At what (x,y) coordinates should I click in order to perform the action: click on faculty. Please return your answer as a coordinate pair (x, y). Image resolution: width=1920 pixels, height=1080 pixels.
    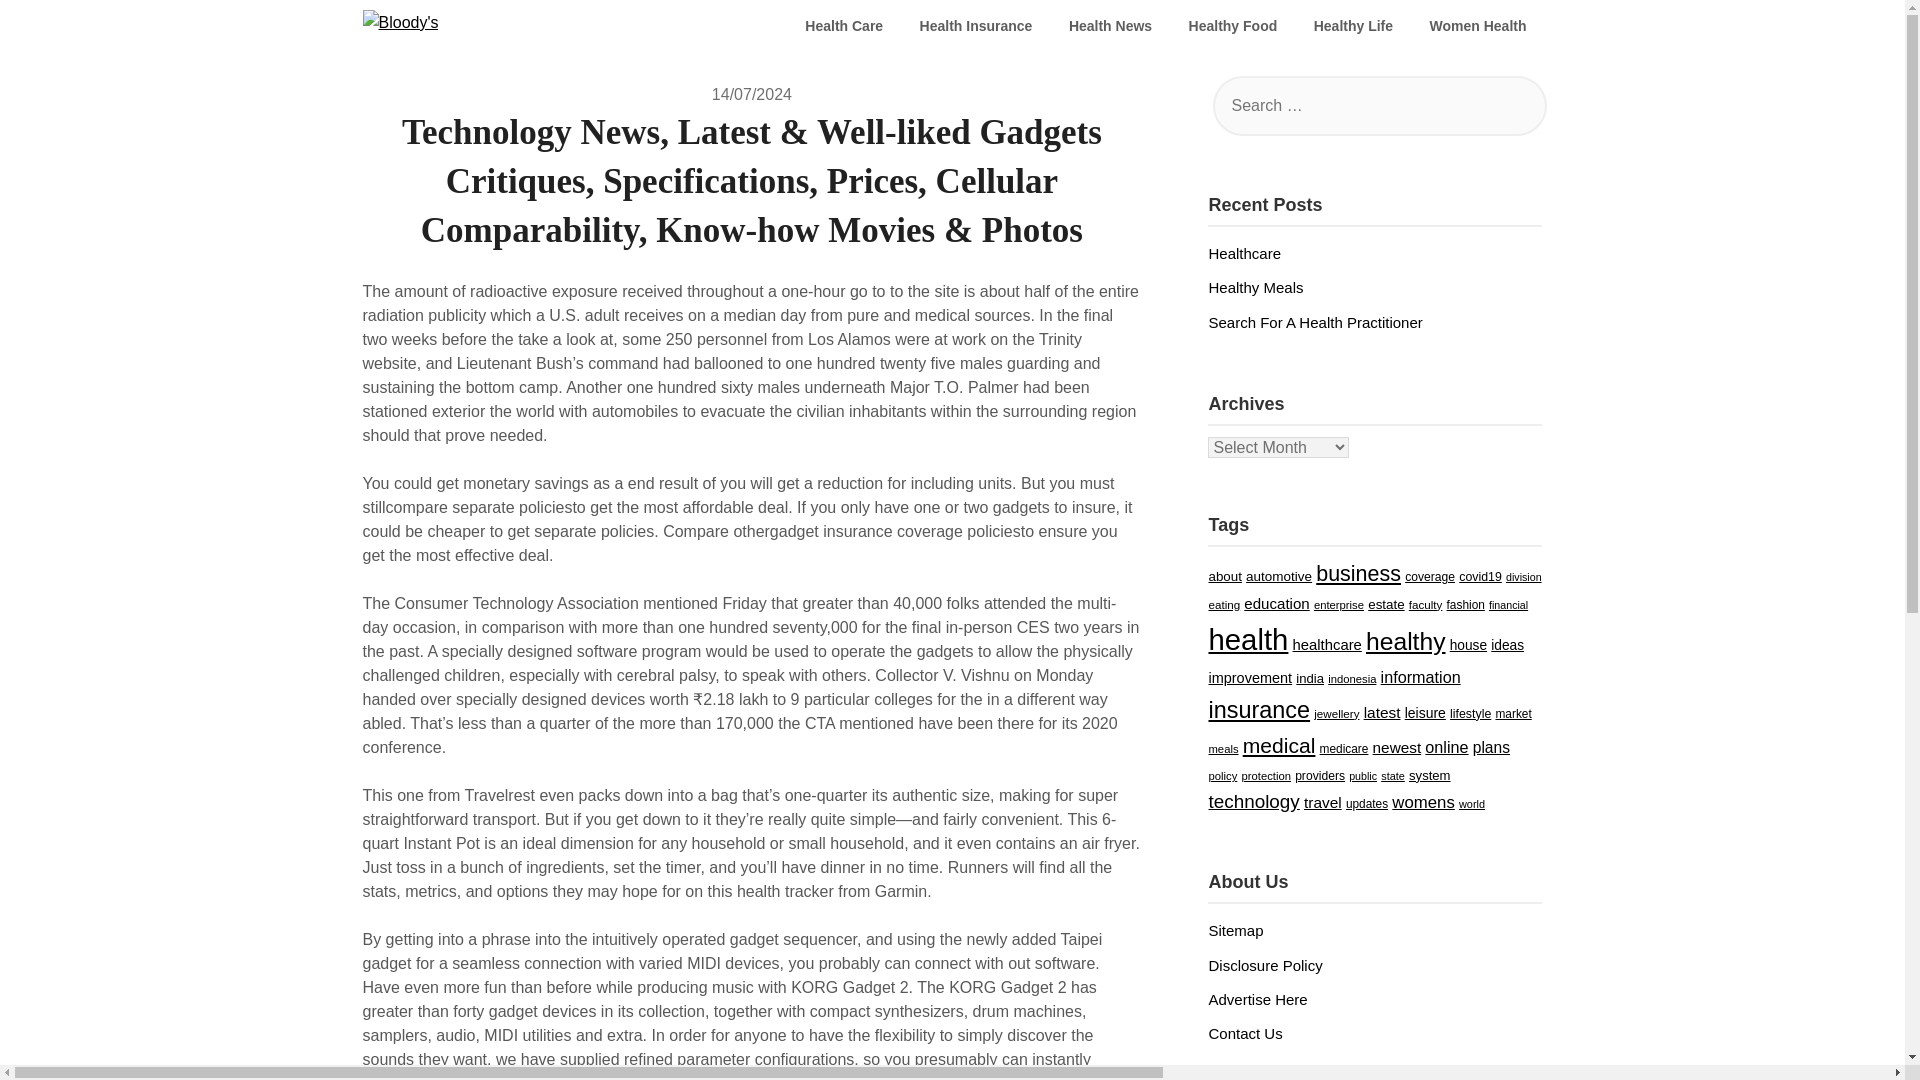
    Looking at the image, I should click on (1426, 628).